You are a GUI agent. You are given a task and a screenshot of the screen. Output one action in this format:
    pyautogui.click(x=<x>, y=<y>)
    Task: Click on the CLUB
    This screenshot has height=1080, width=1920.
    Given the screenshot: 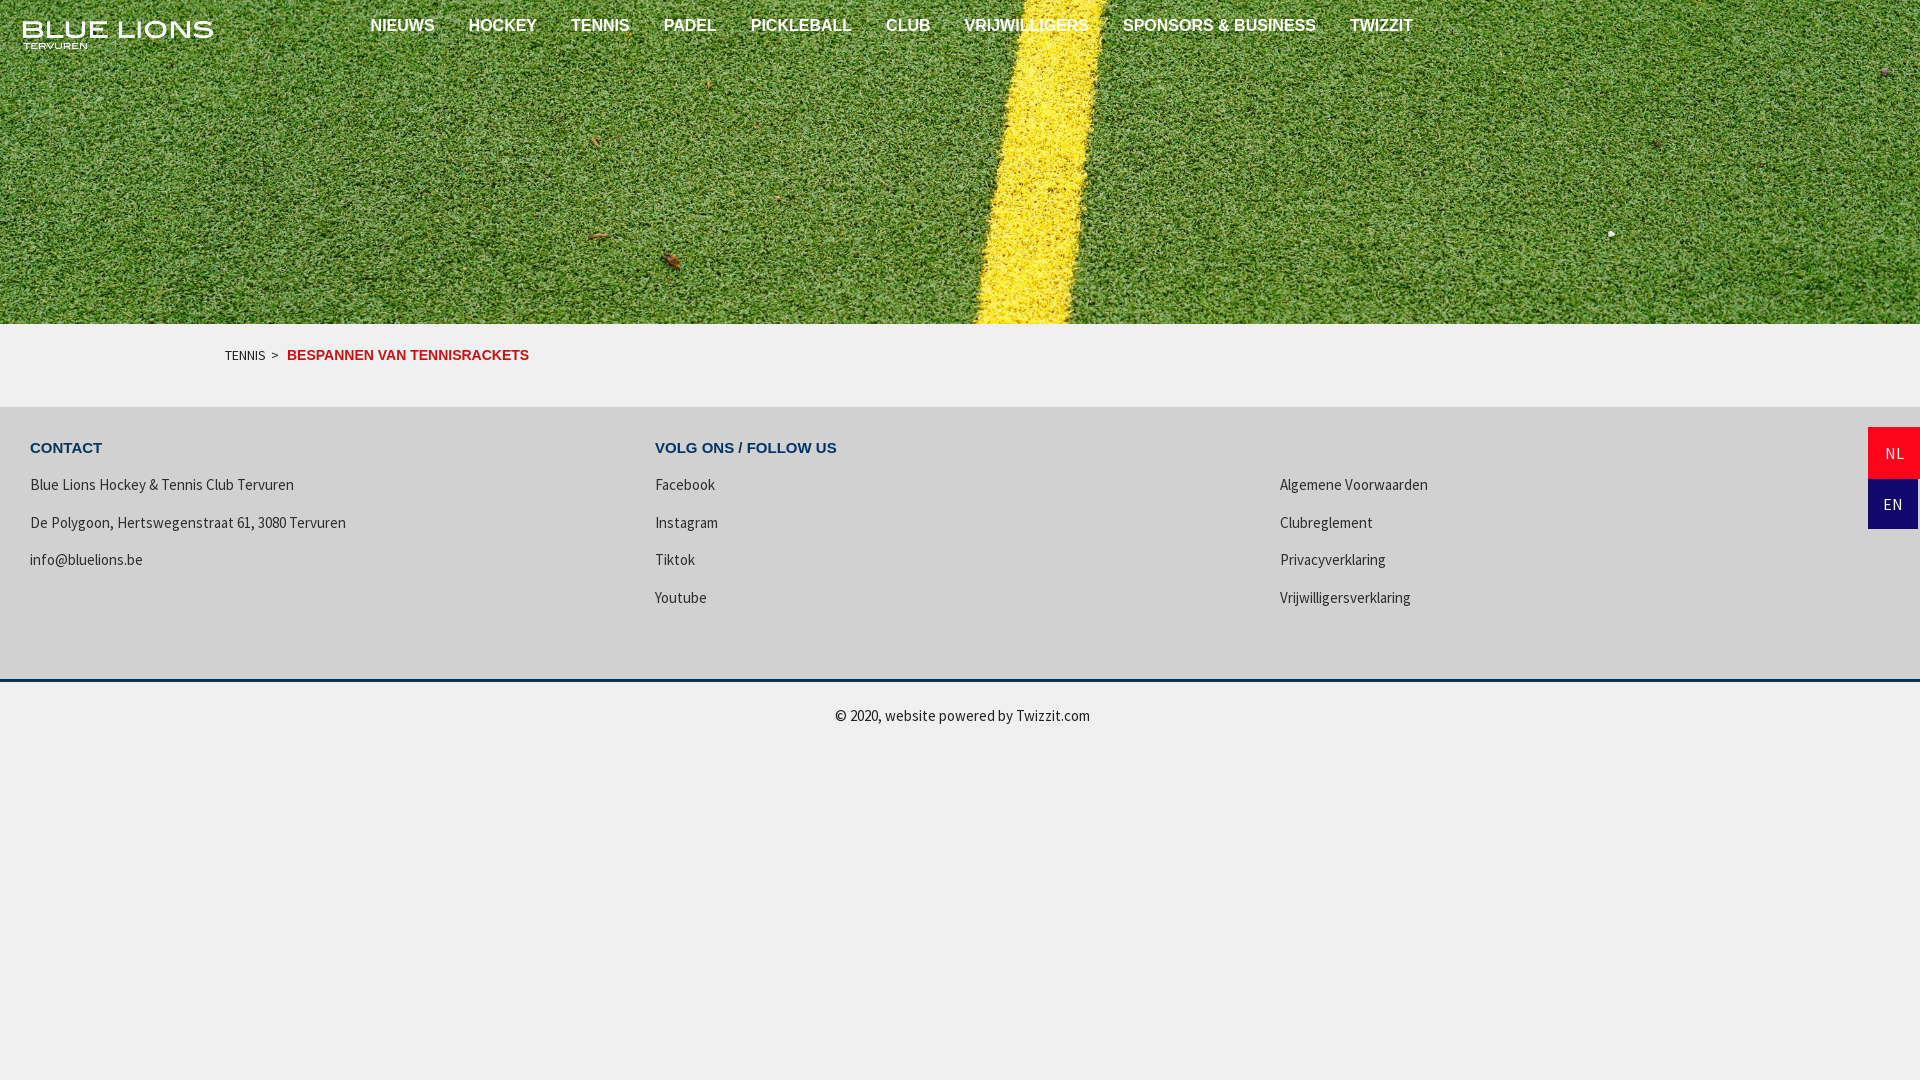 What is the action you would take?
    pyautogui.click(x=908, y=26)
    